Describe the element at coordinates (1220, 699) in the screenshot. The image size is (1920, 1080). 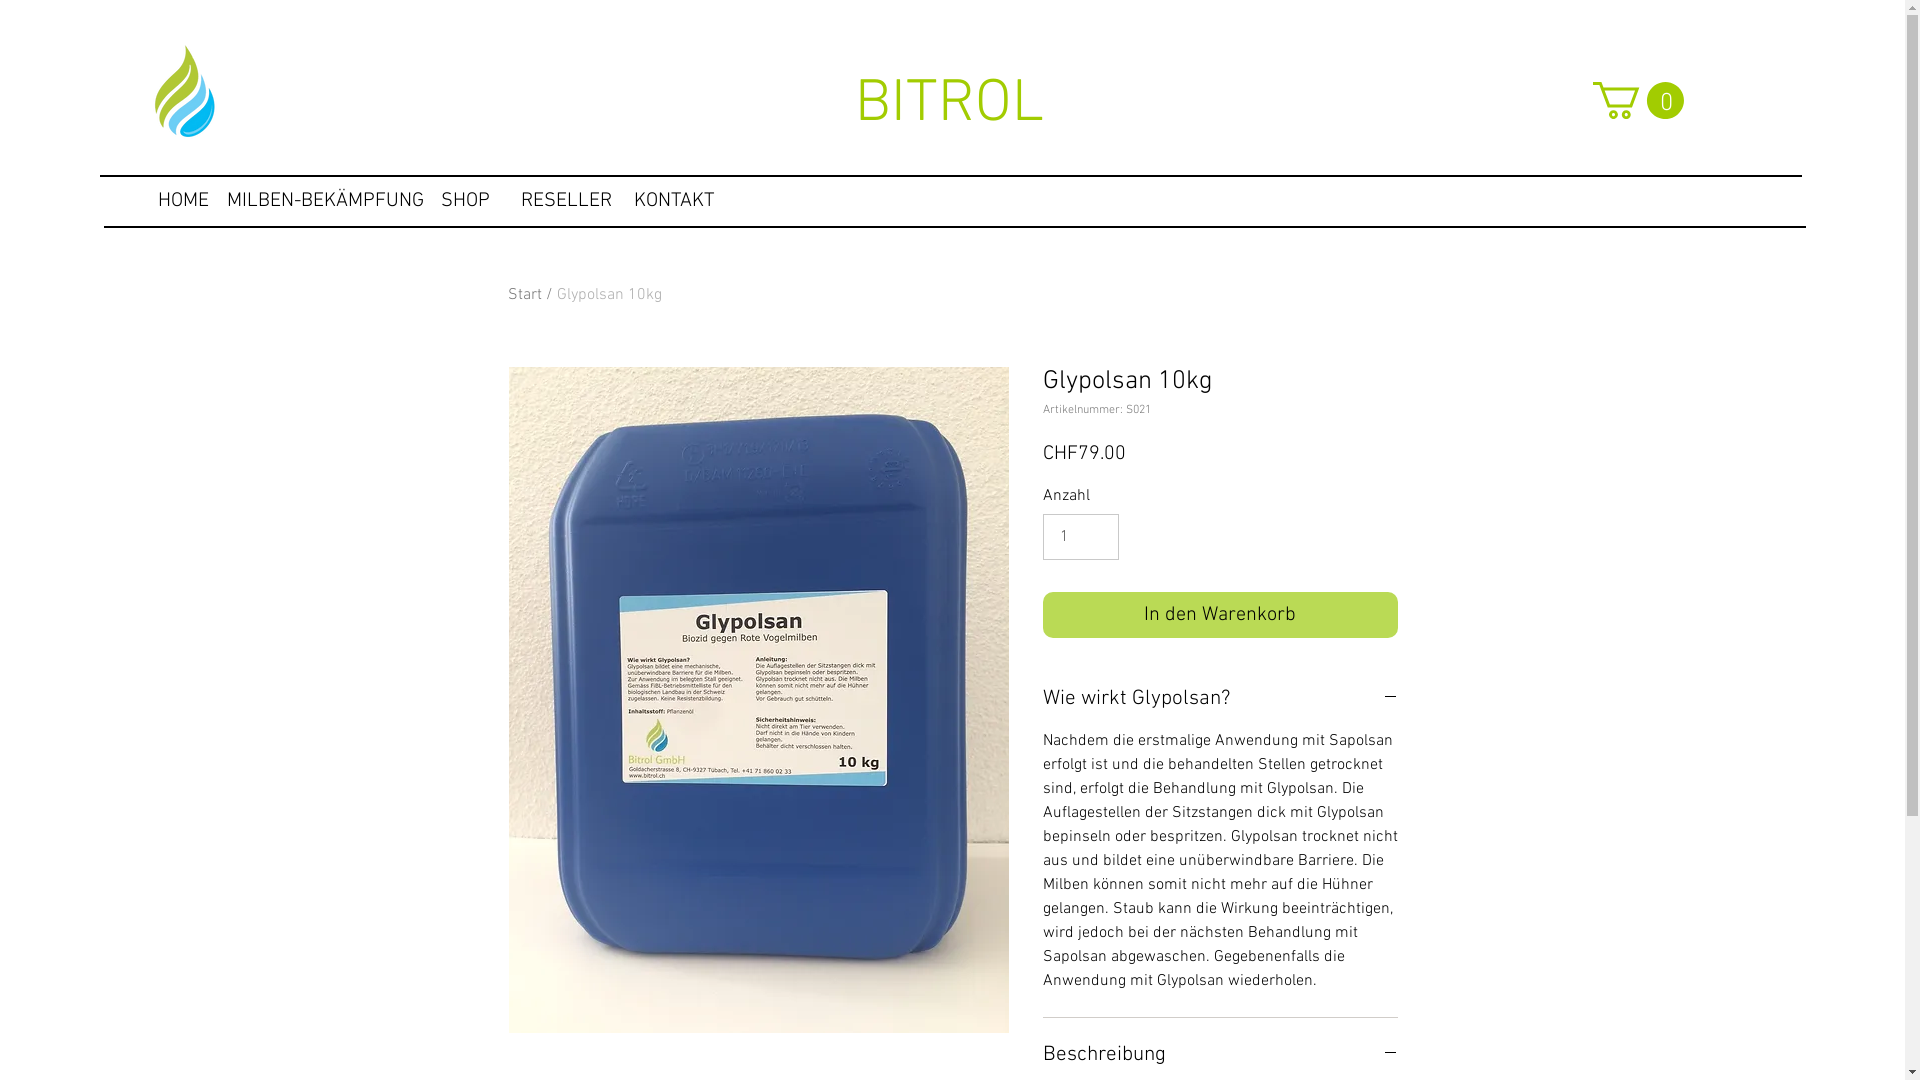
I see `Wie wirkt Glypolsan?` at that location.